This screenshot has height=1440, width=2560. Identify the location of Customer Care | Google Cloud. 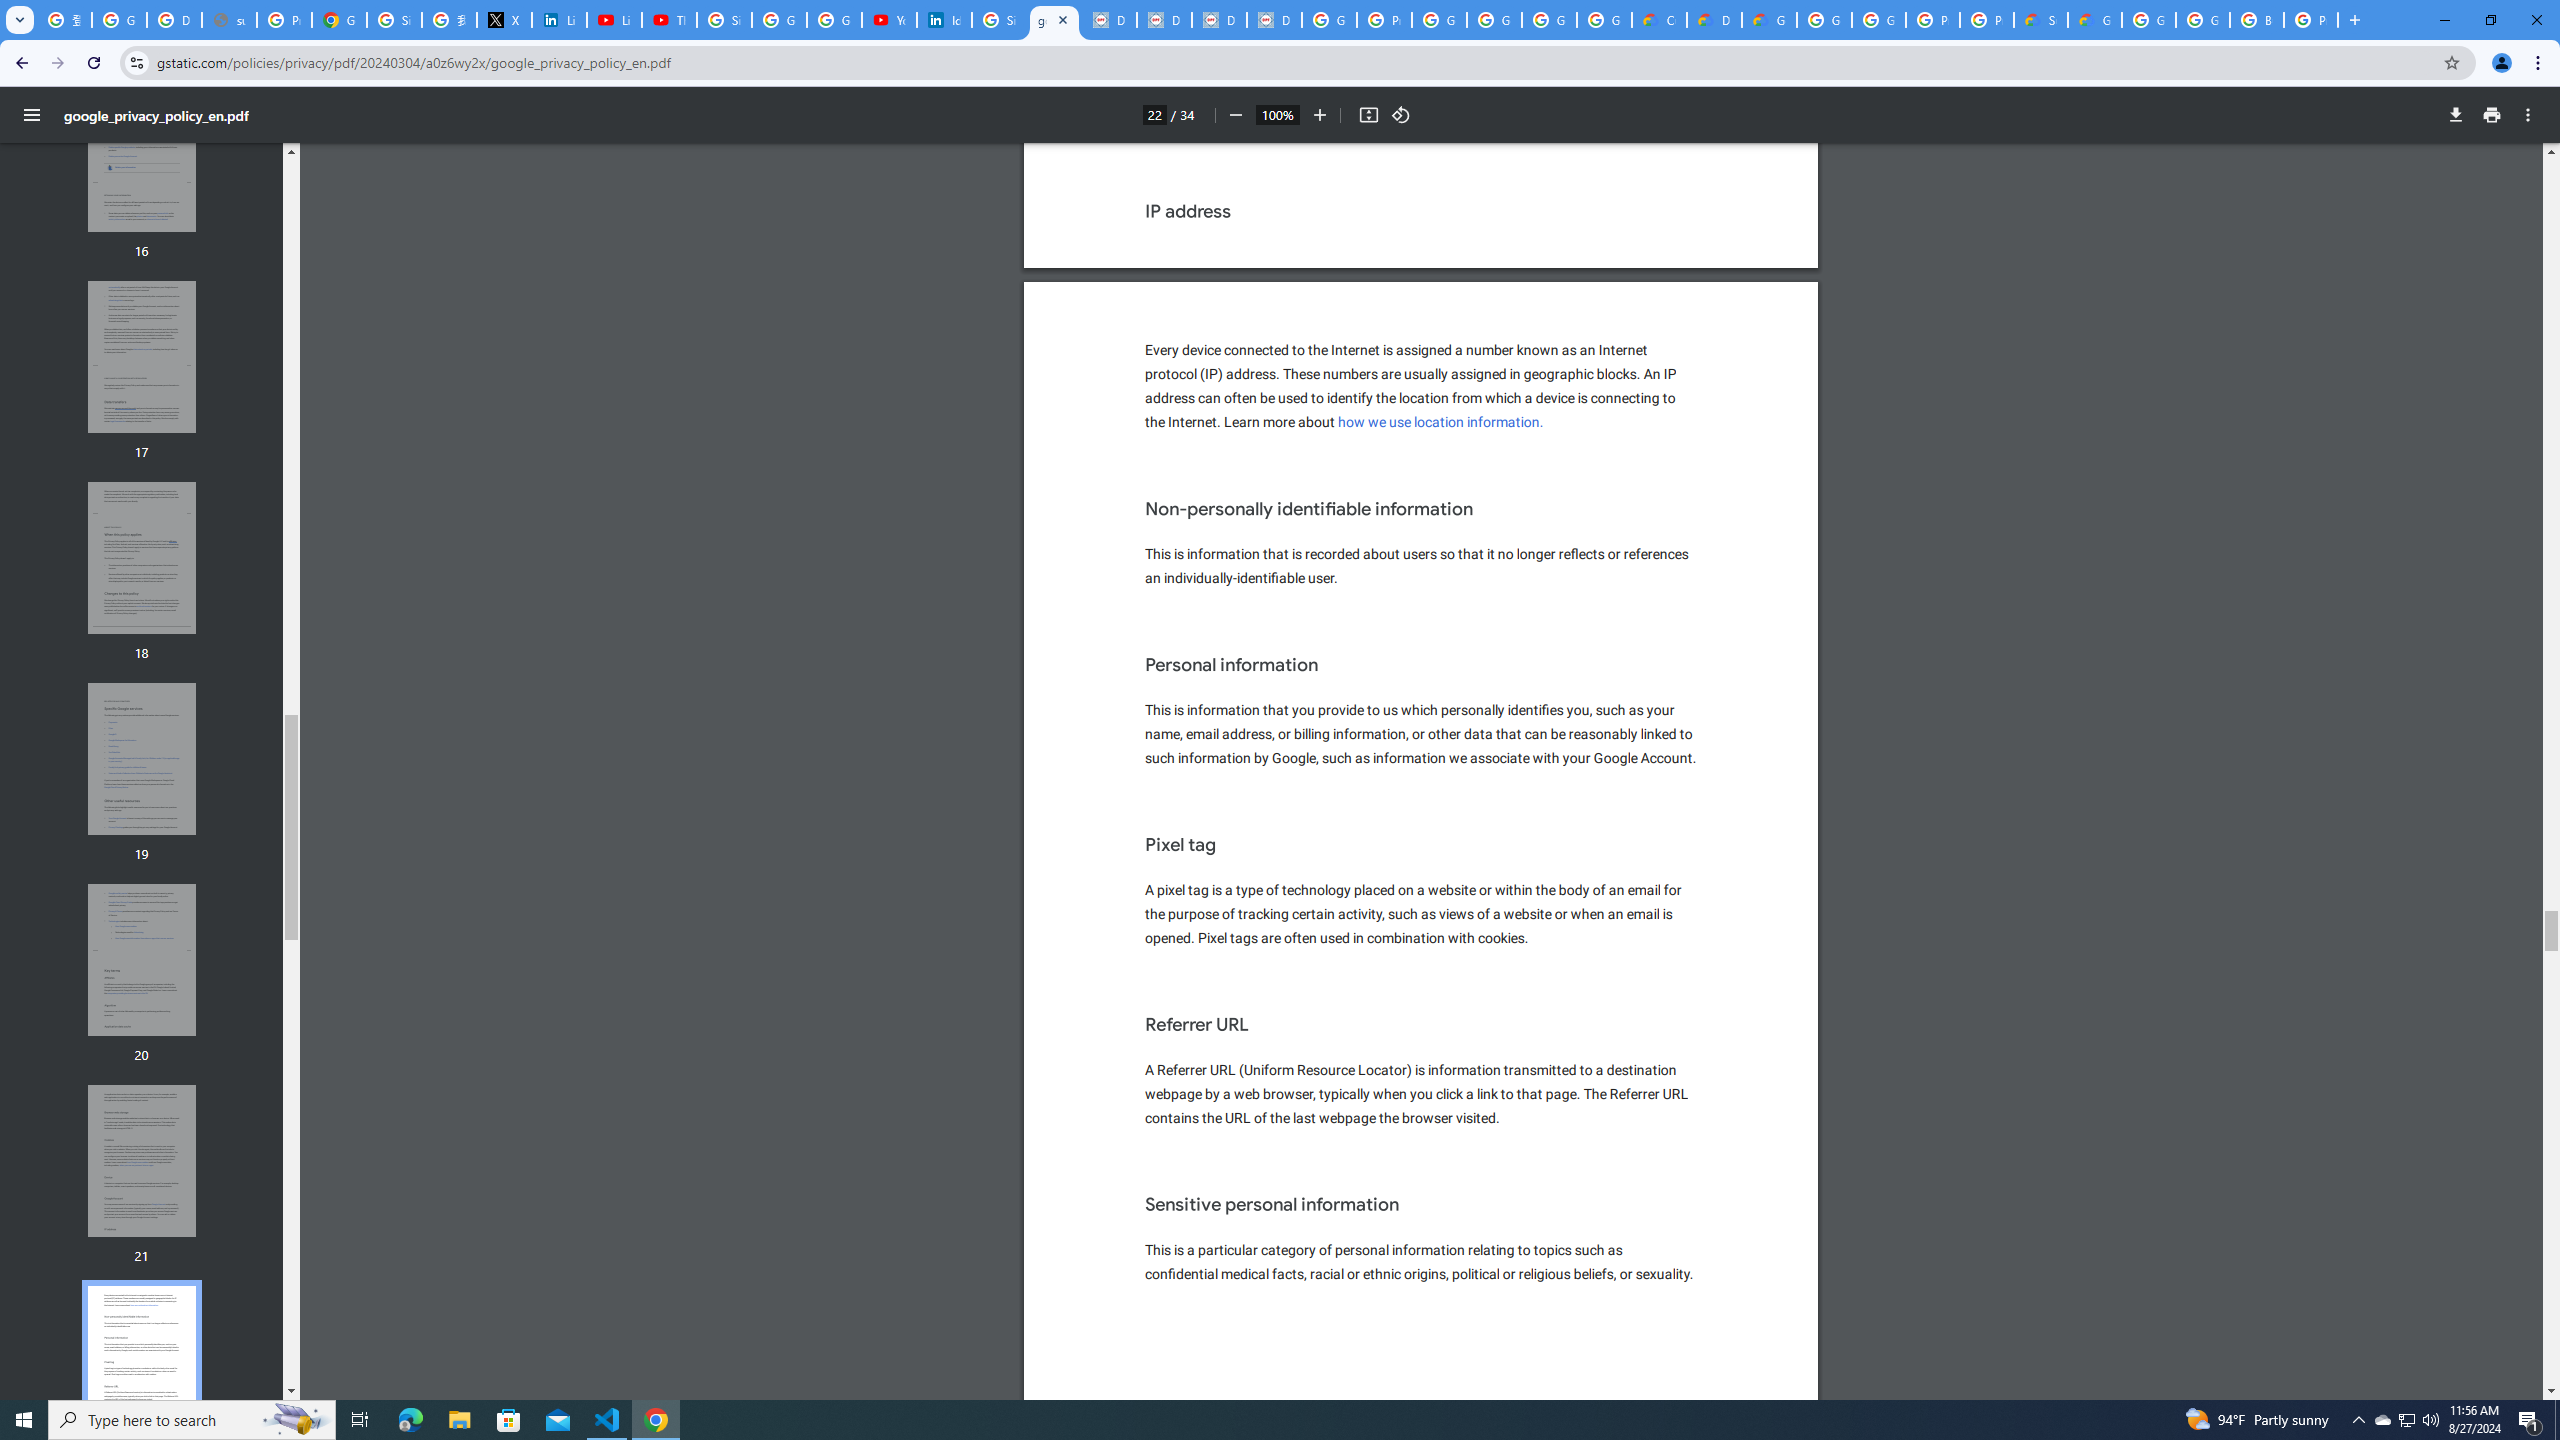
(1658, 20).